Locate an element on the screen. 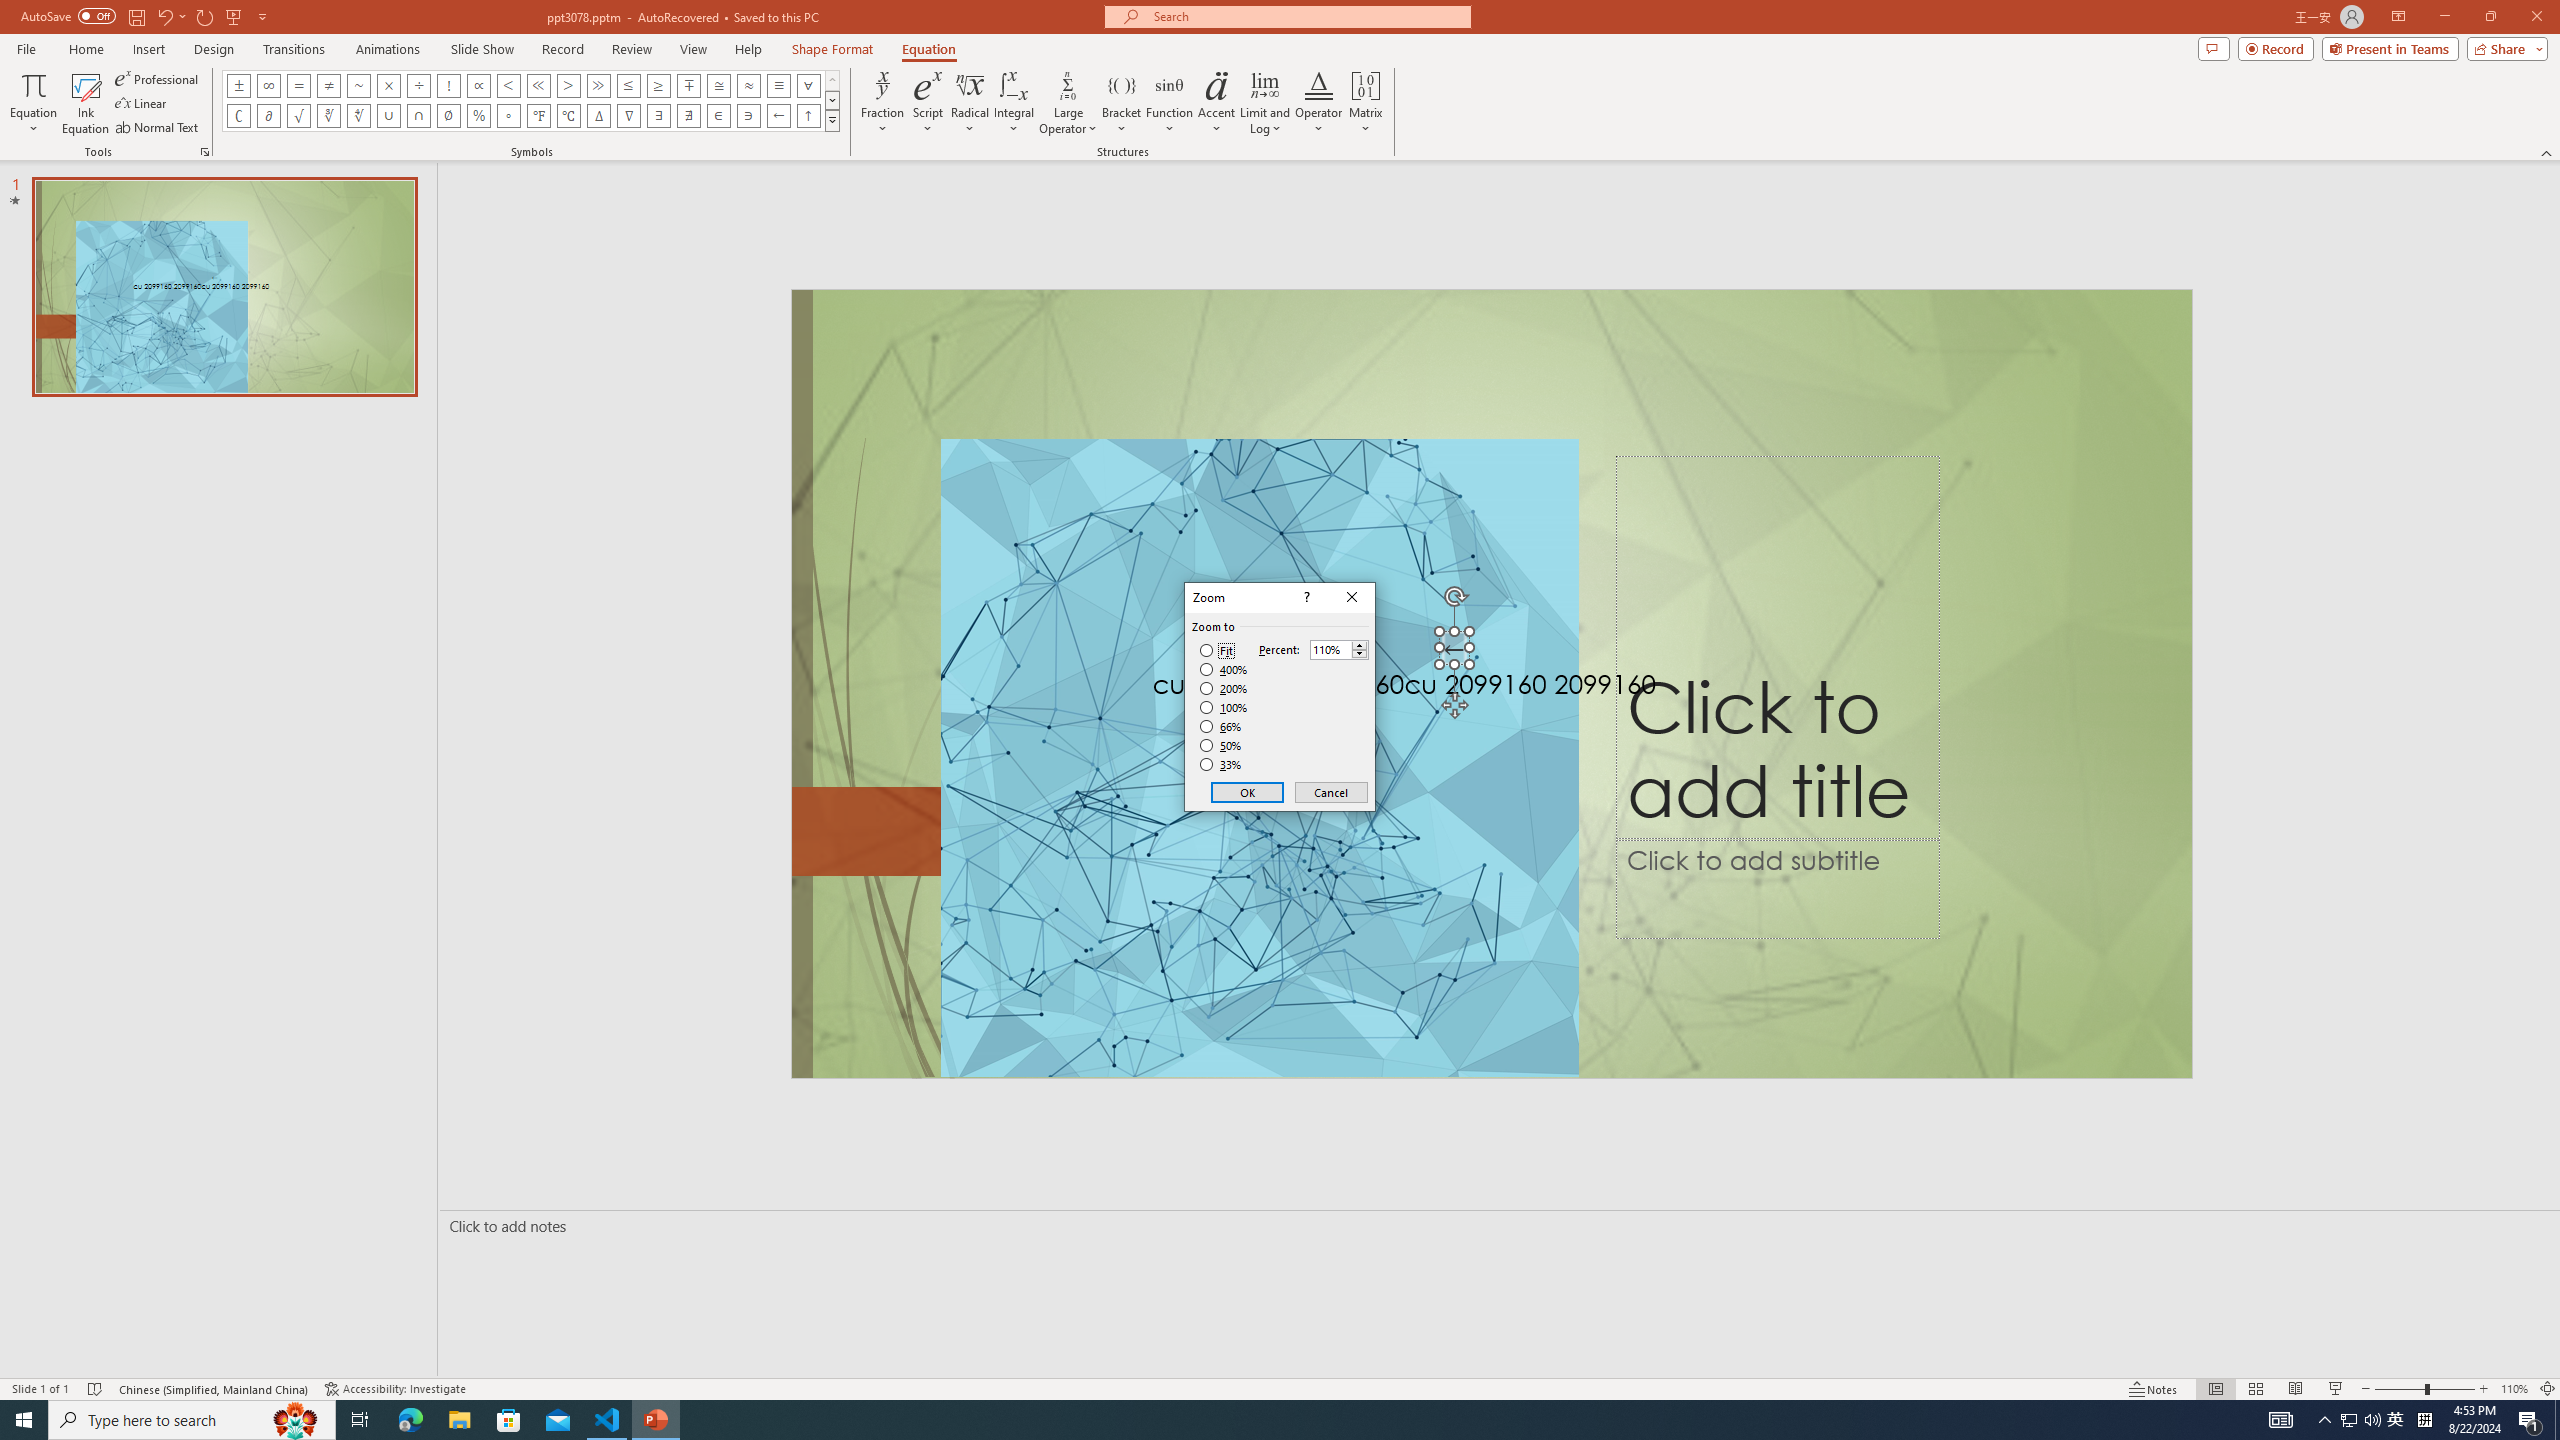 The width and height of the screenshot is (2560, 1440). Script is located at coordinates (928, 103).